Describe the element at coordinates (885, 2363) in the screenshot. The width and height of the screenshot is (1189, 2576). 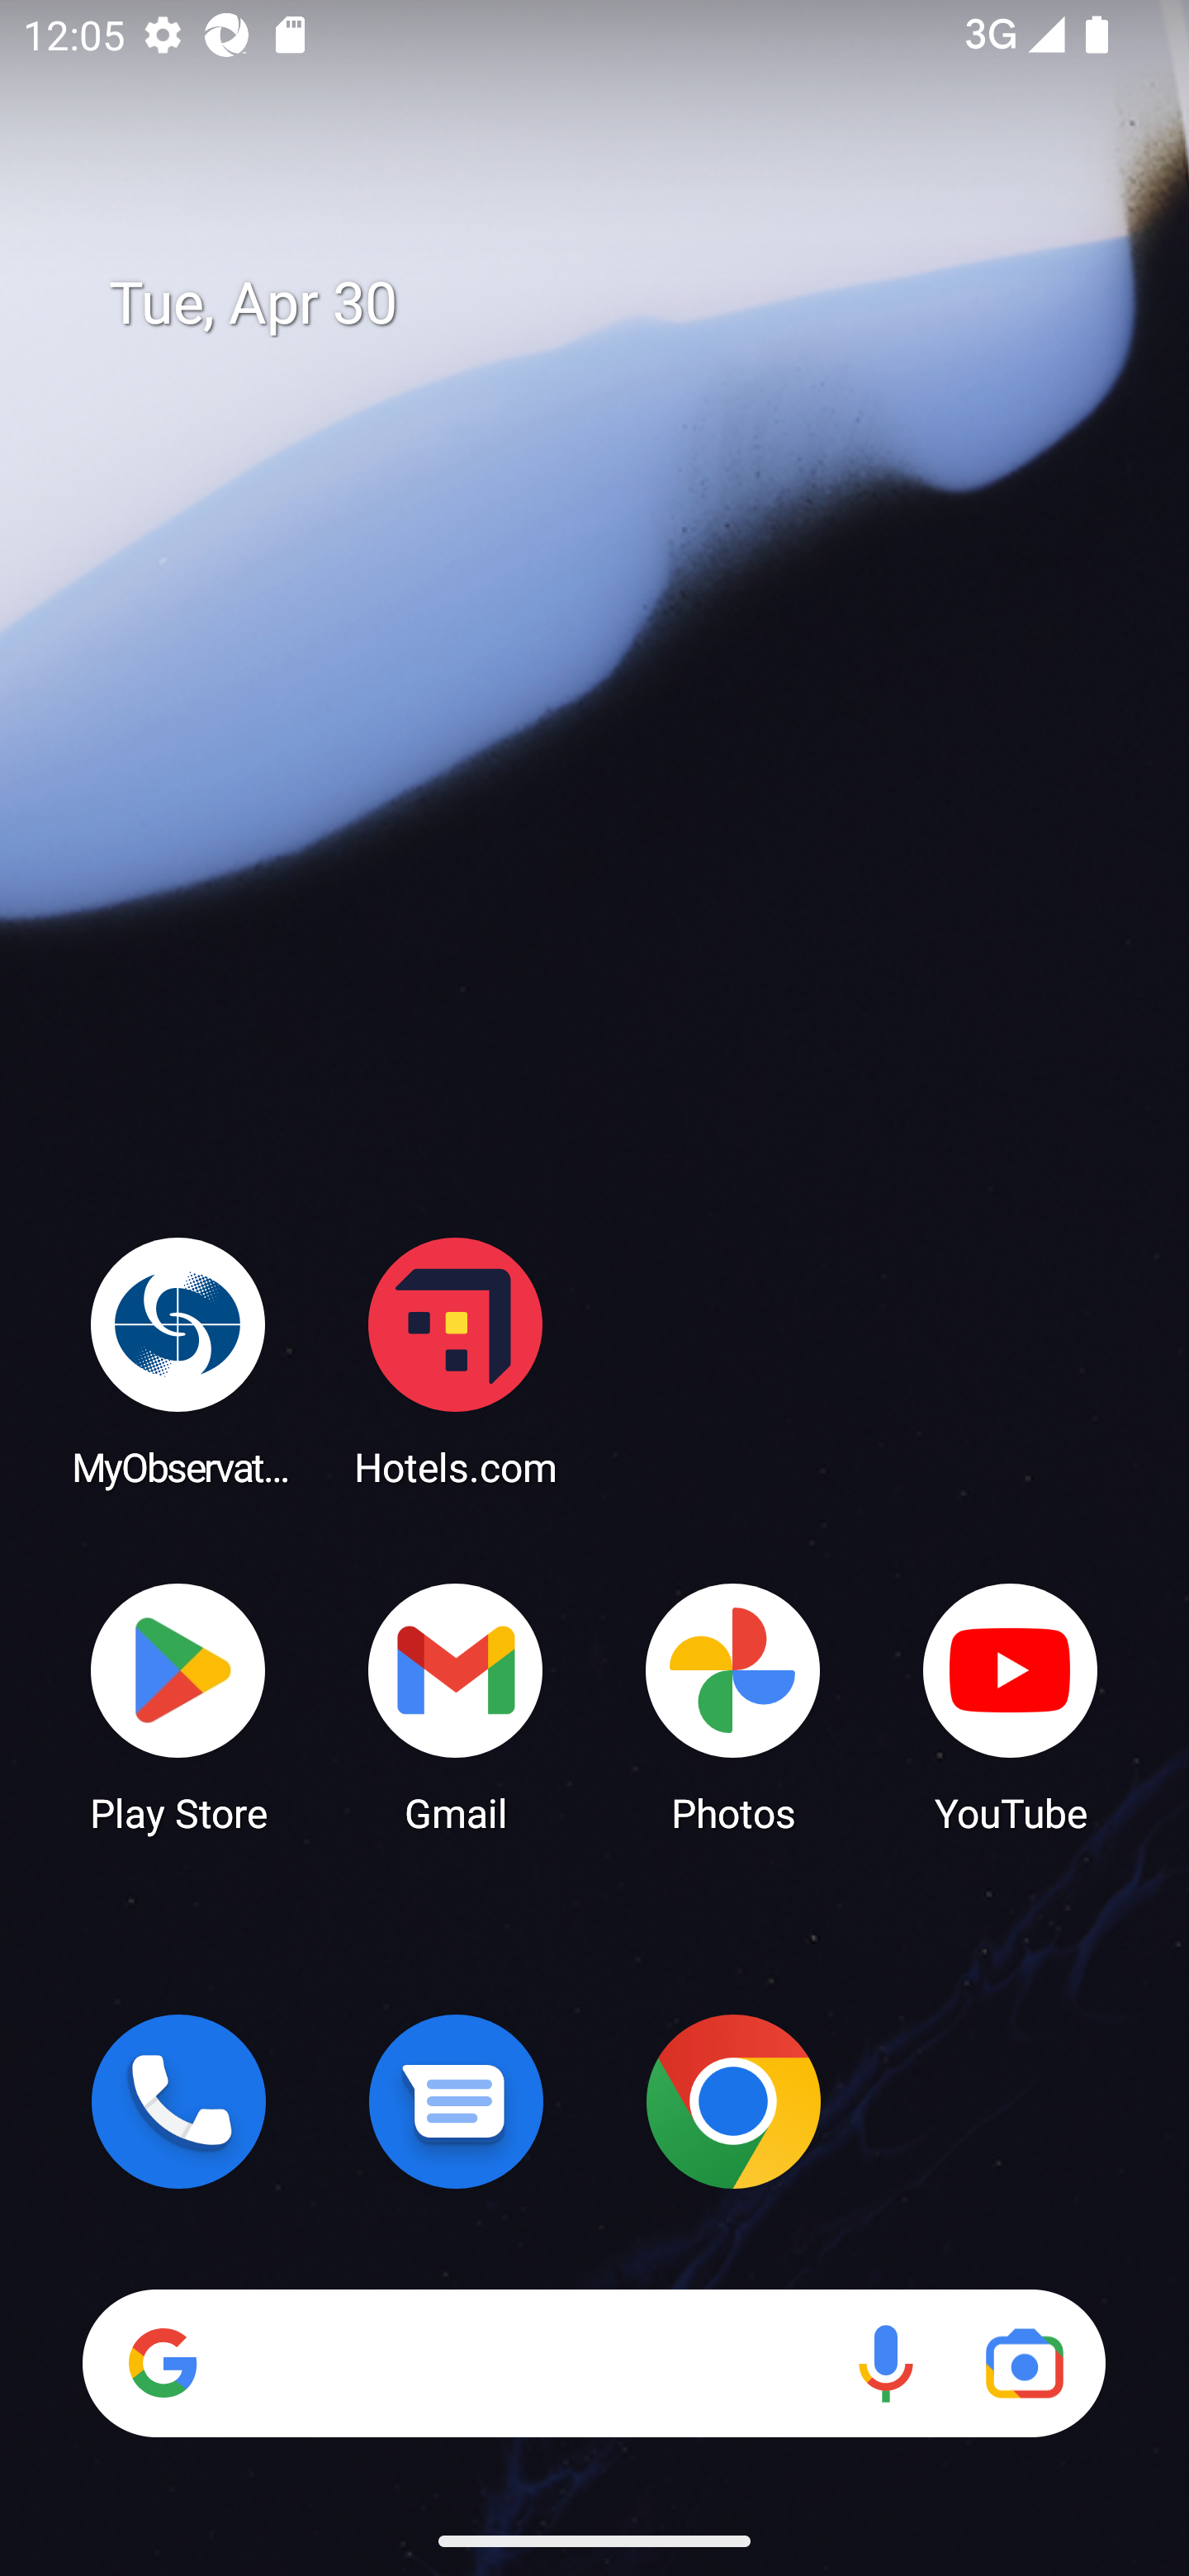
I see `Voice search` at that location.